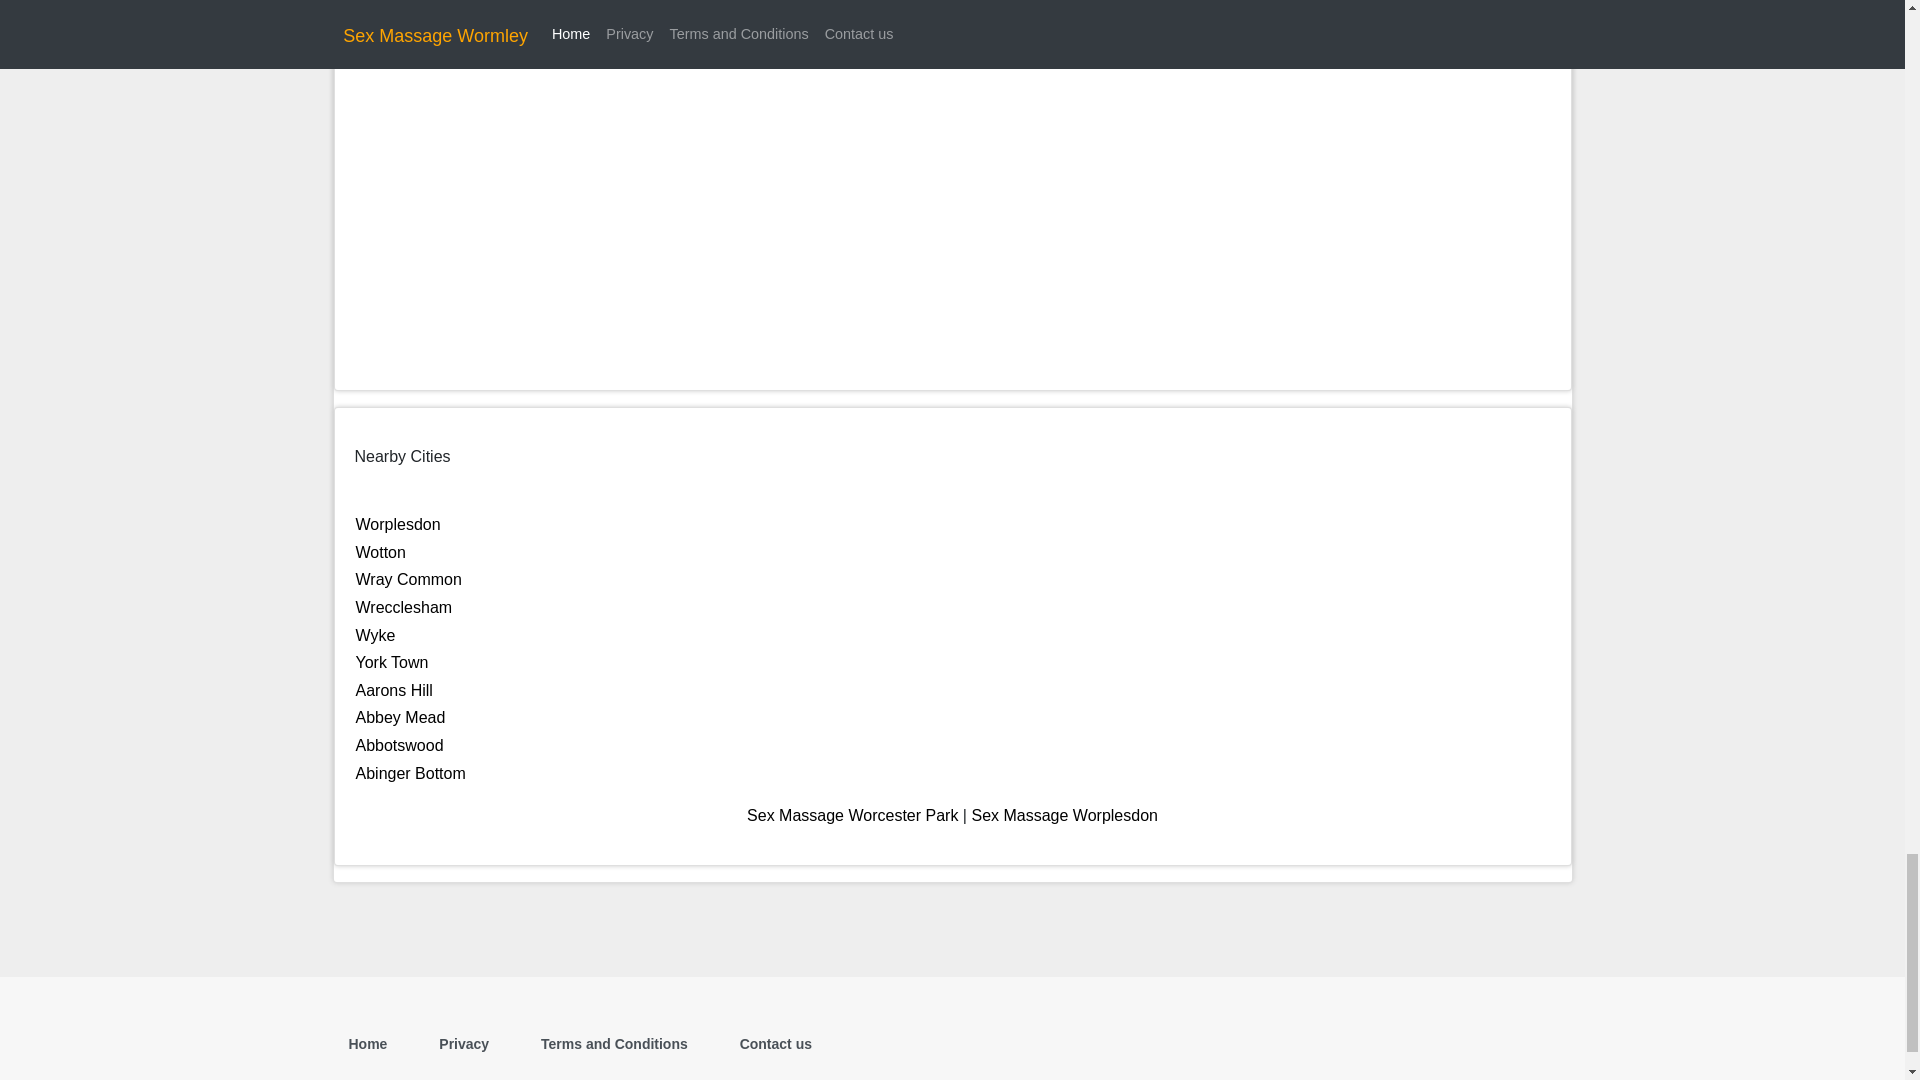 This screenshot has width=1920, height=1080. What do you see at coordinates (398, 524) in the screenshot?
I see `Worplesdon` at bounding box center [398, 524].